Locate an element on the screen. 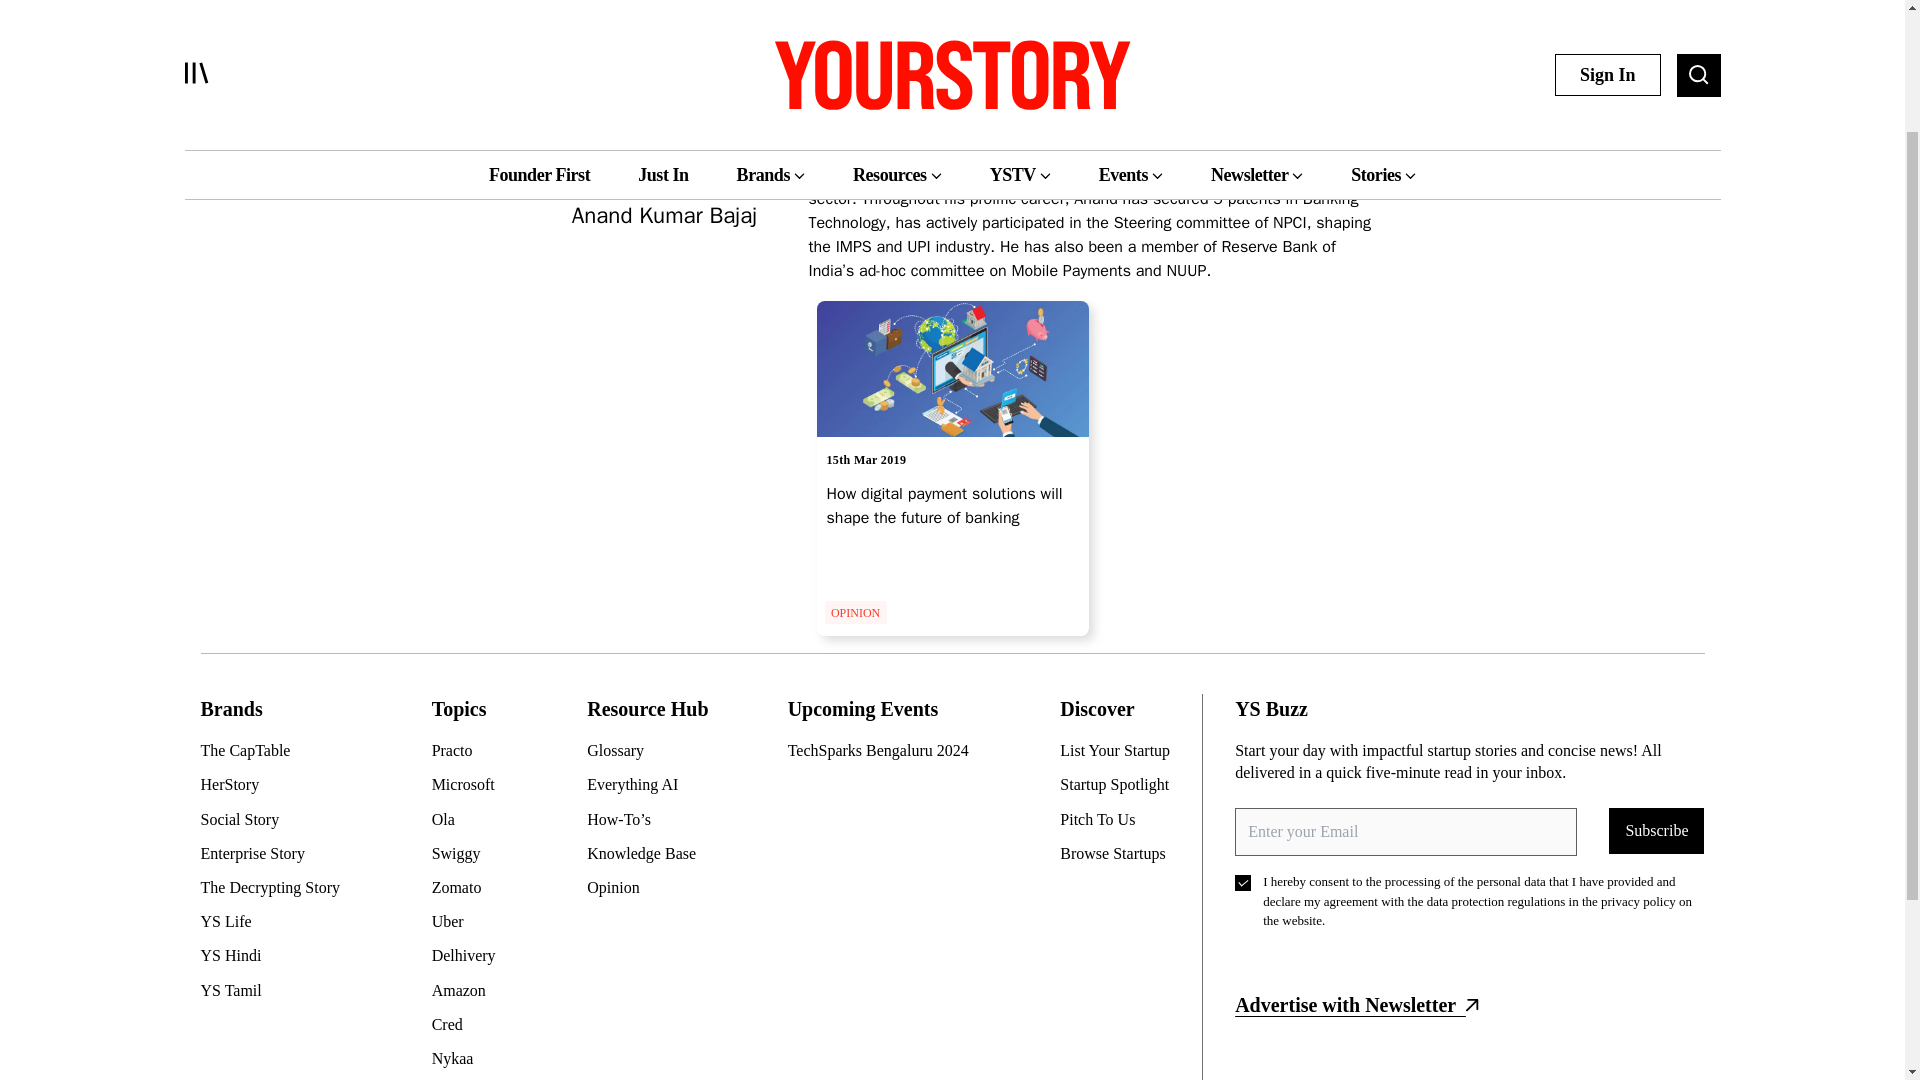 The height and width of the screenshot is (1080, 1920). Social Story is located at coordinates (277, 819).